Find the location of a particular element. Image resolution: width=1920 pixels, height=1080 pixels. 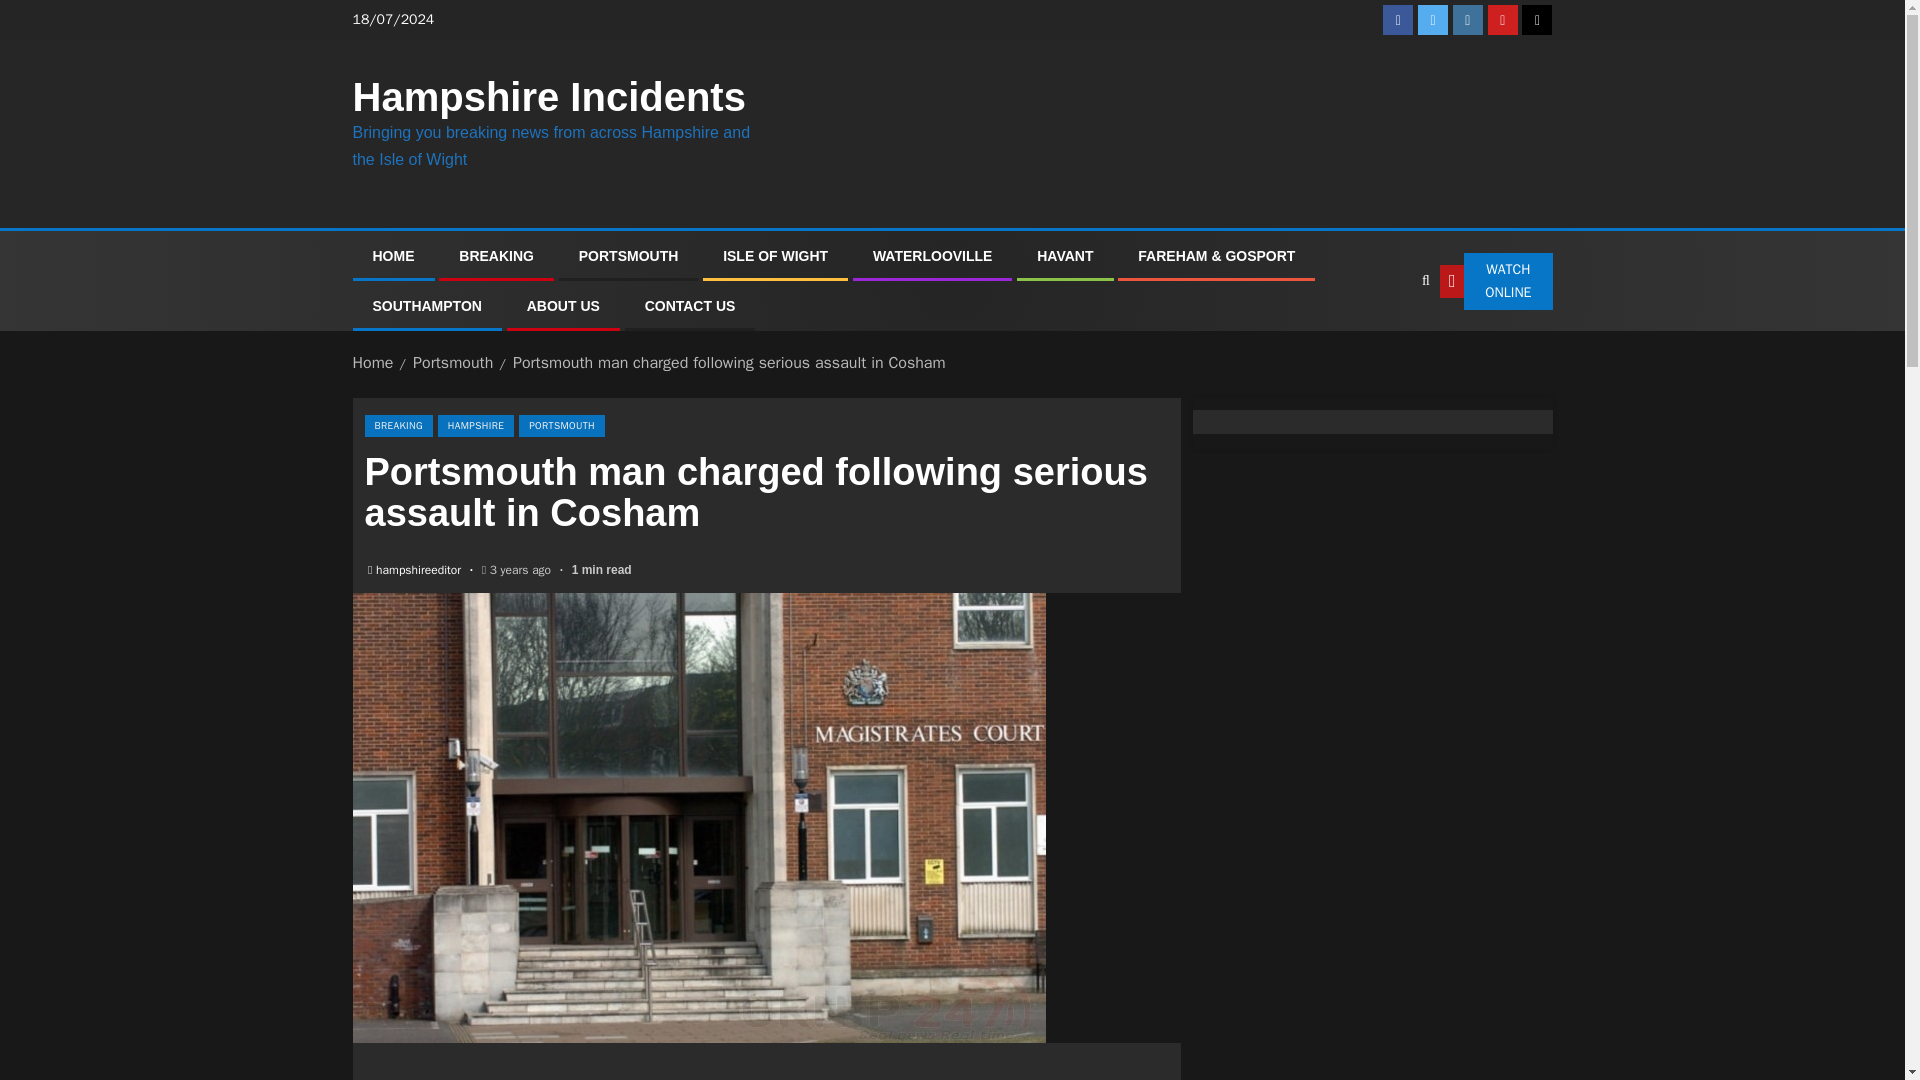

WATERLOOVILLE is located at coordinates (932, 256).